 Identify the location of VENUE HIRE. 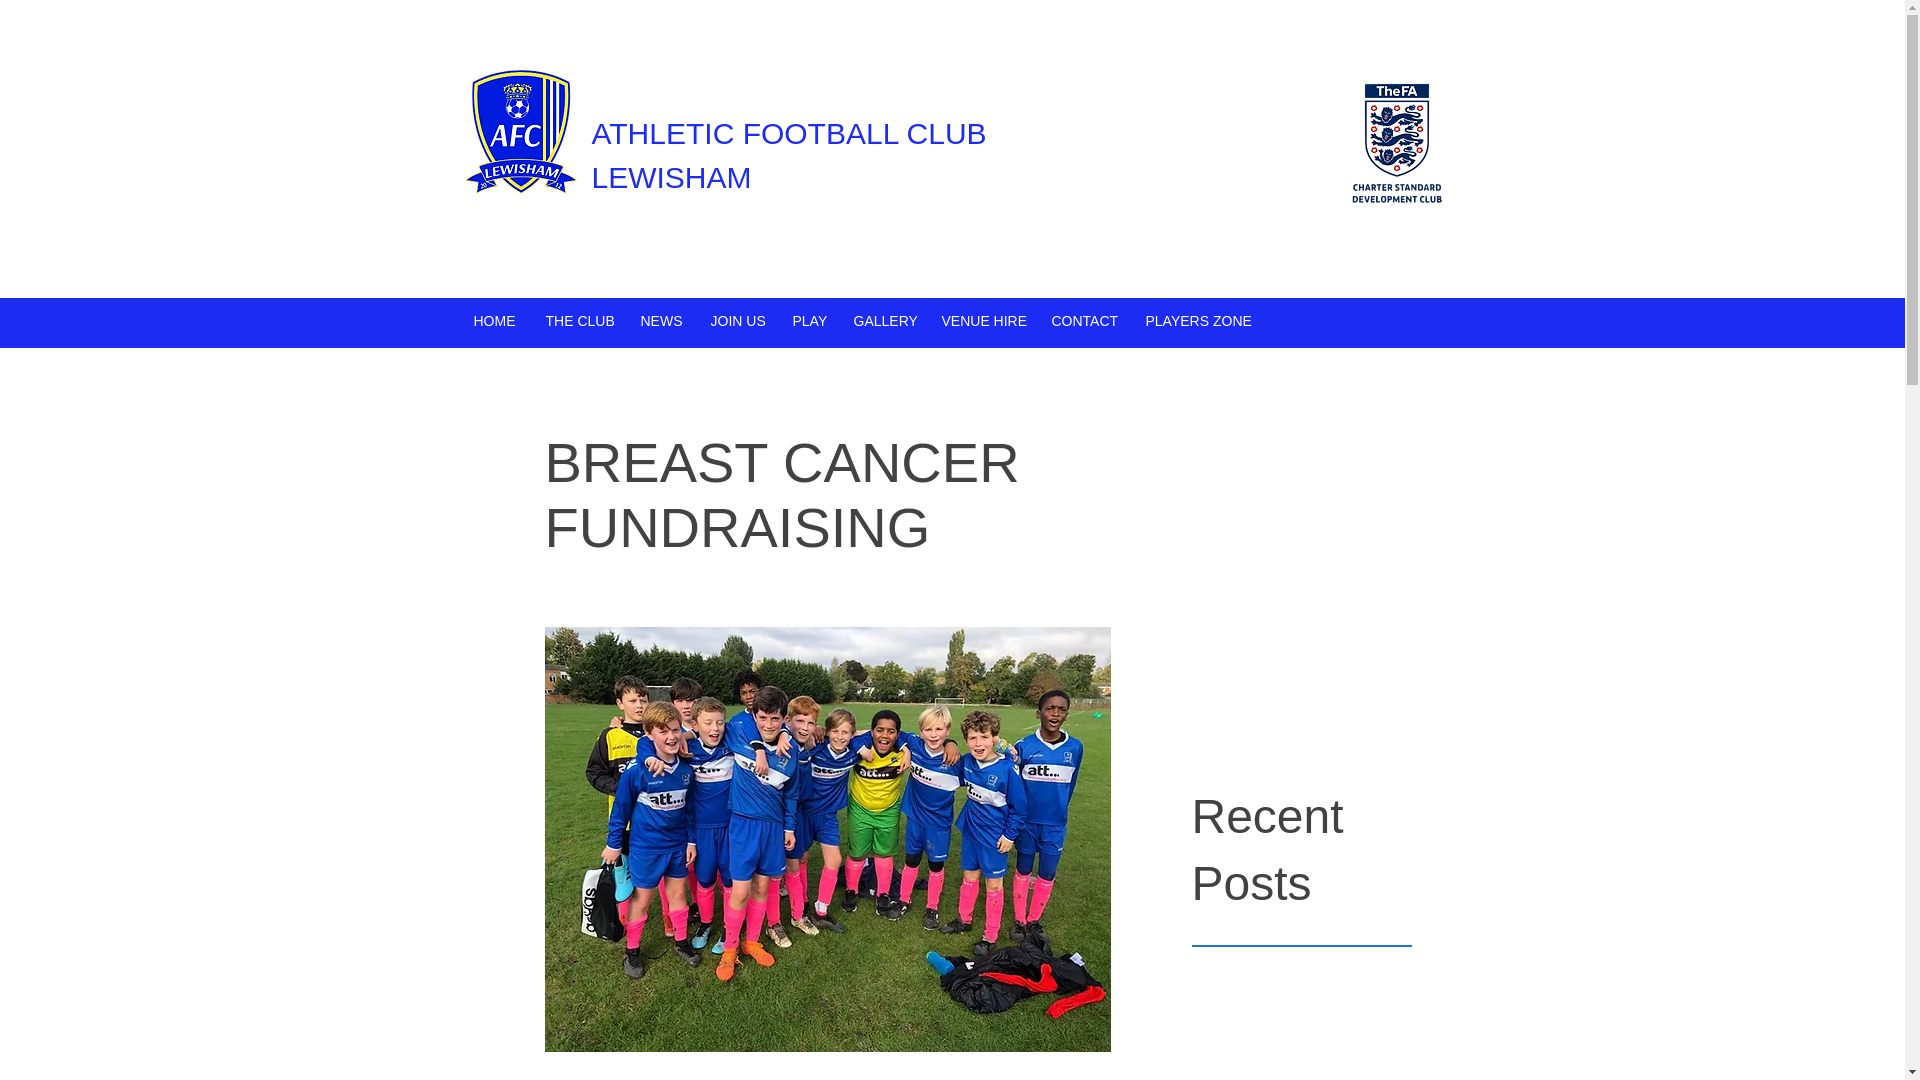
(980, 320).